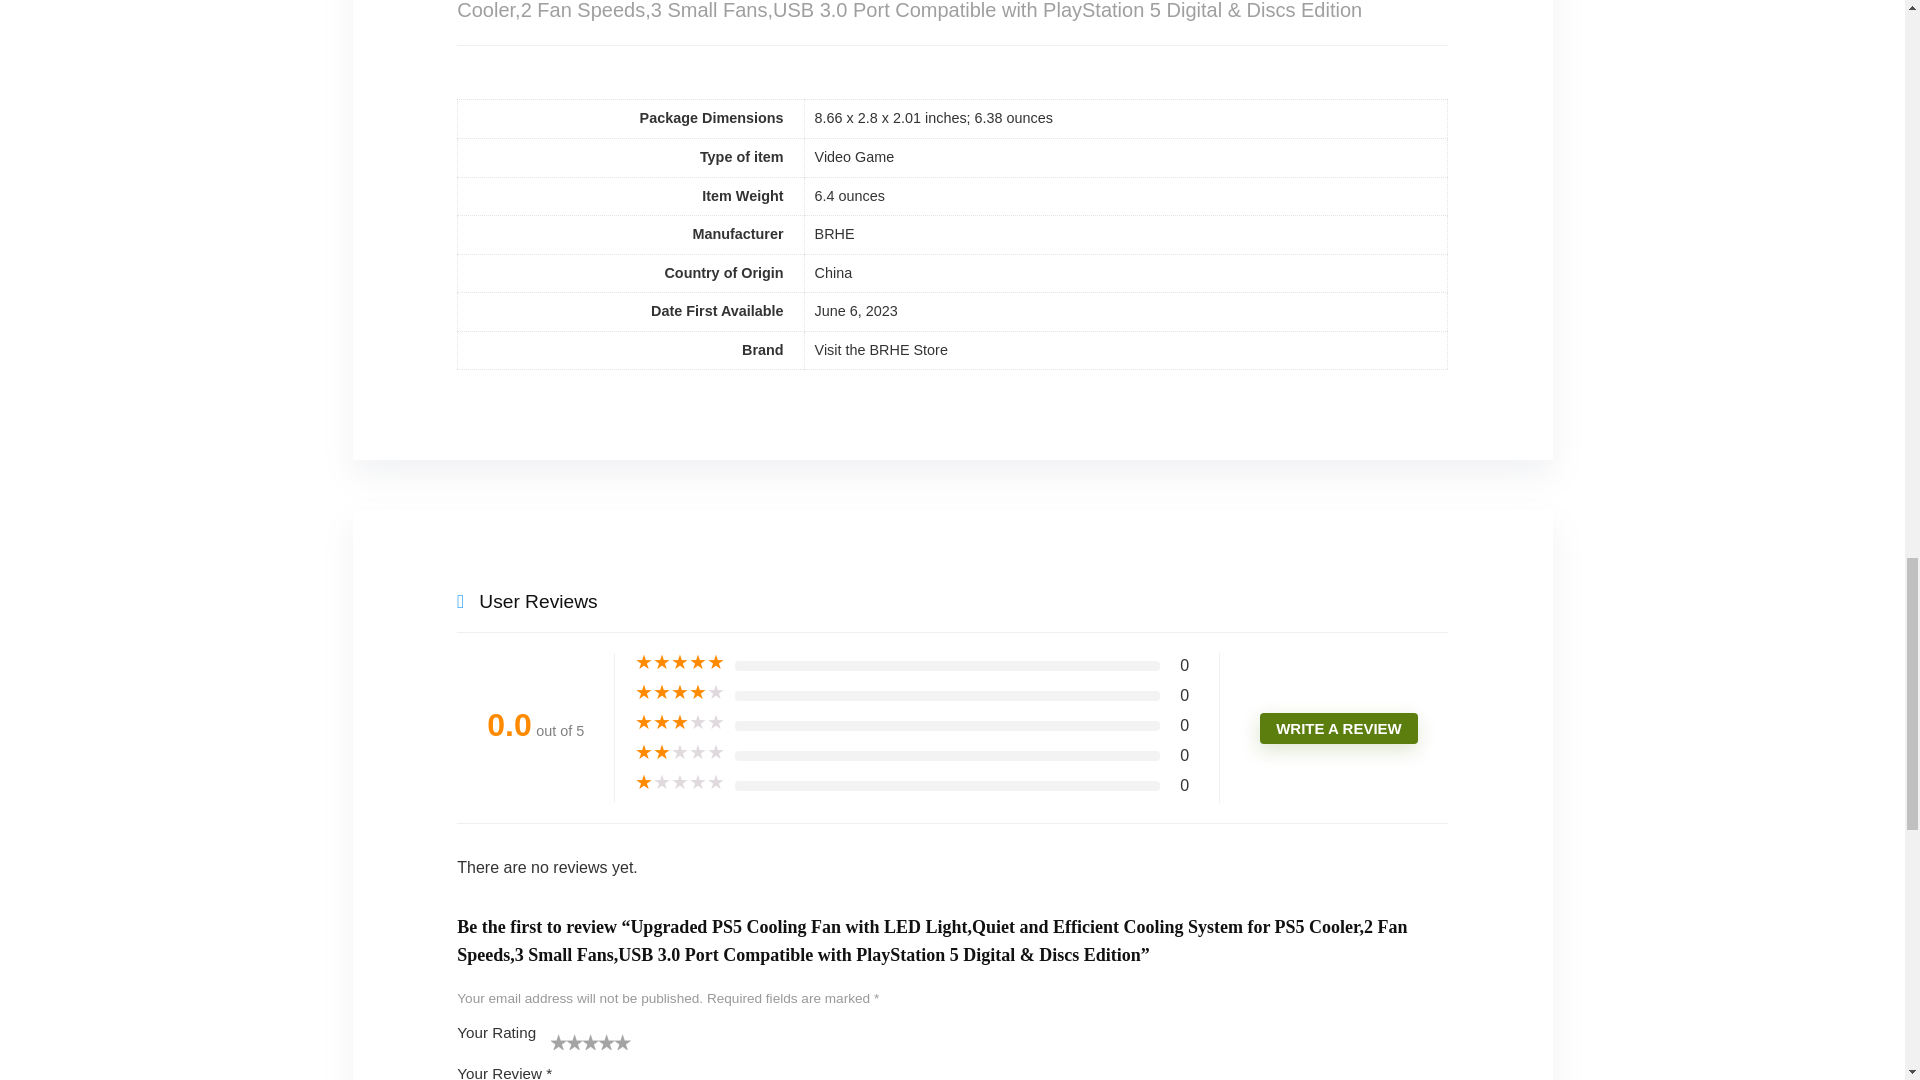 This screenshot has width=1920, height=1080. I want to click on Rated 4 out of 5, so click(680, 692).